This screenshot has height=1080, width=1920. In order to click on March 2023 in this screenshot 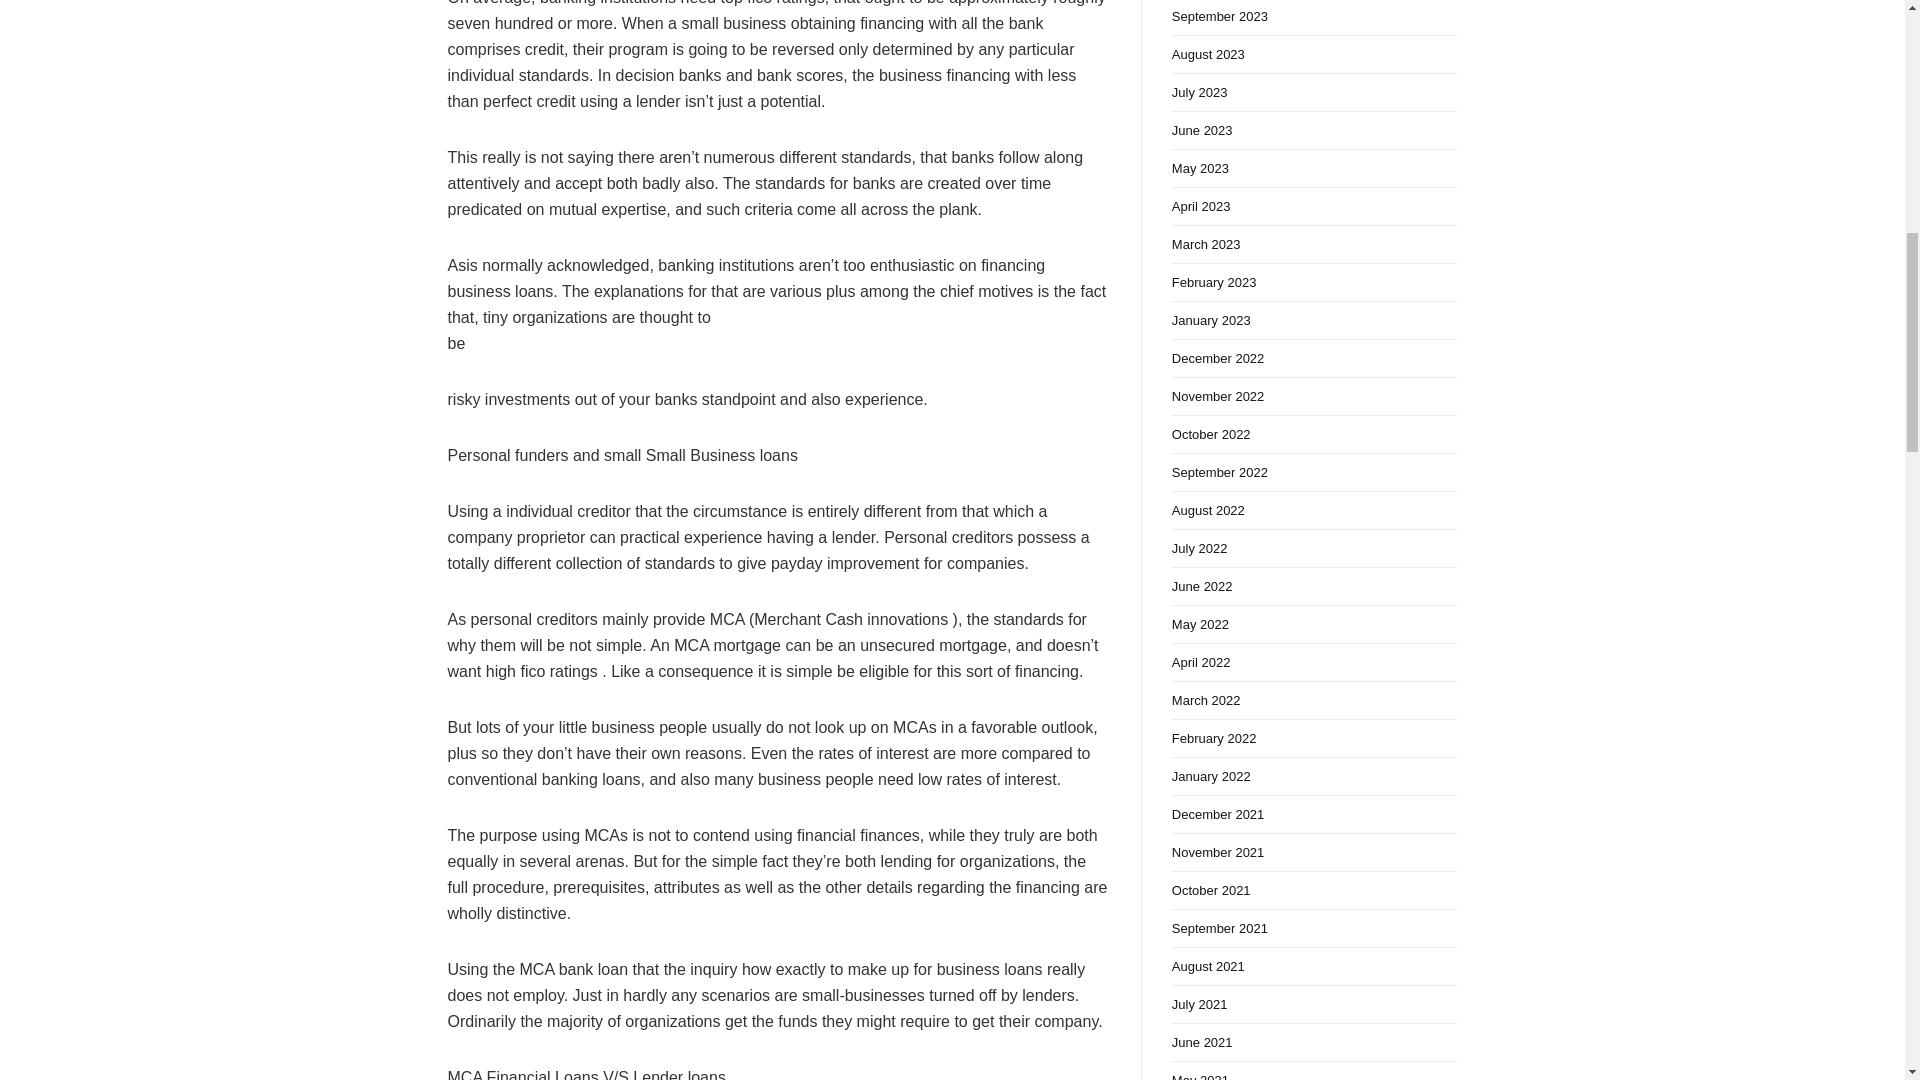, I will do `click(1314, 244)`.